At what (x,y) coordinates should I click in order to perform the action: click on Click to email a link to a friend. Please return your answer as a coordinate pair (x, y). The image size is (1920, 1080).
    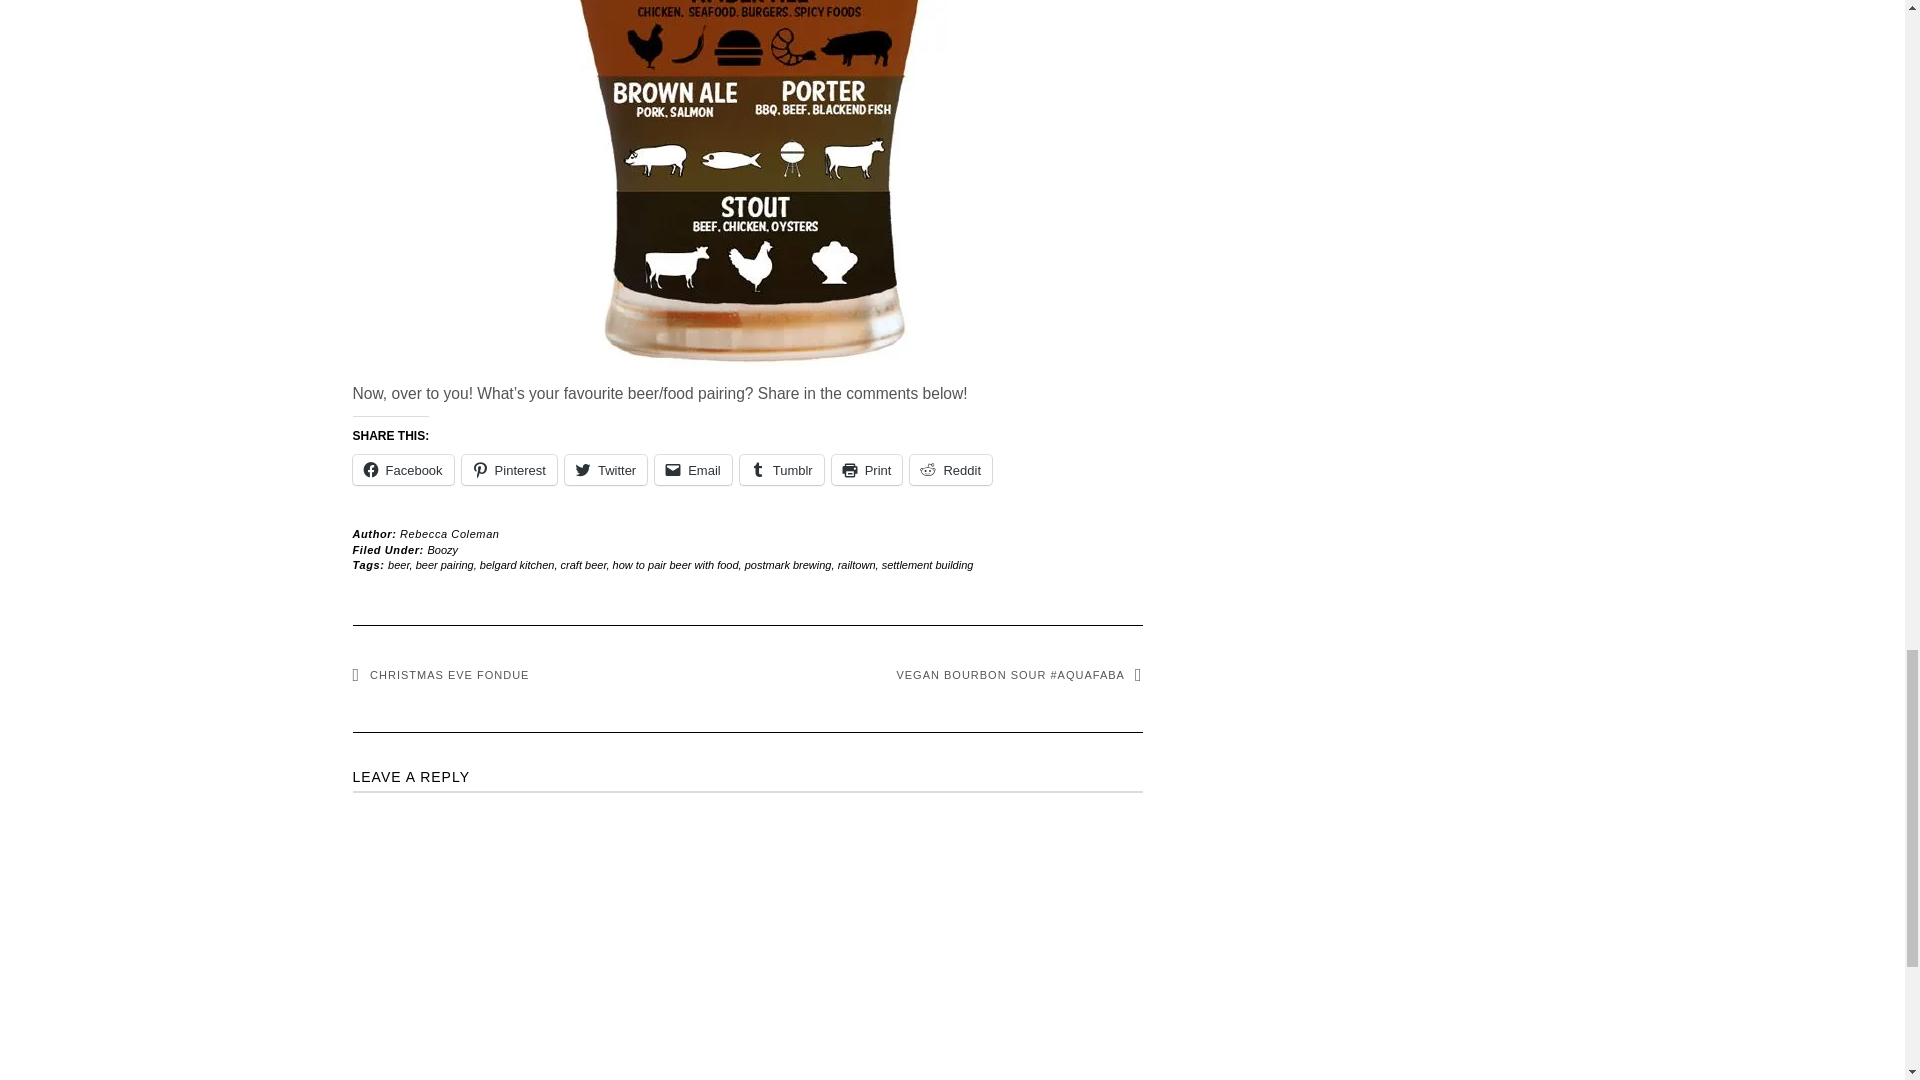
    Looking at the image, I should click on (692, 469).